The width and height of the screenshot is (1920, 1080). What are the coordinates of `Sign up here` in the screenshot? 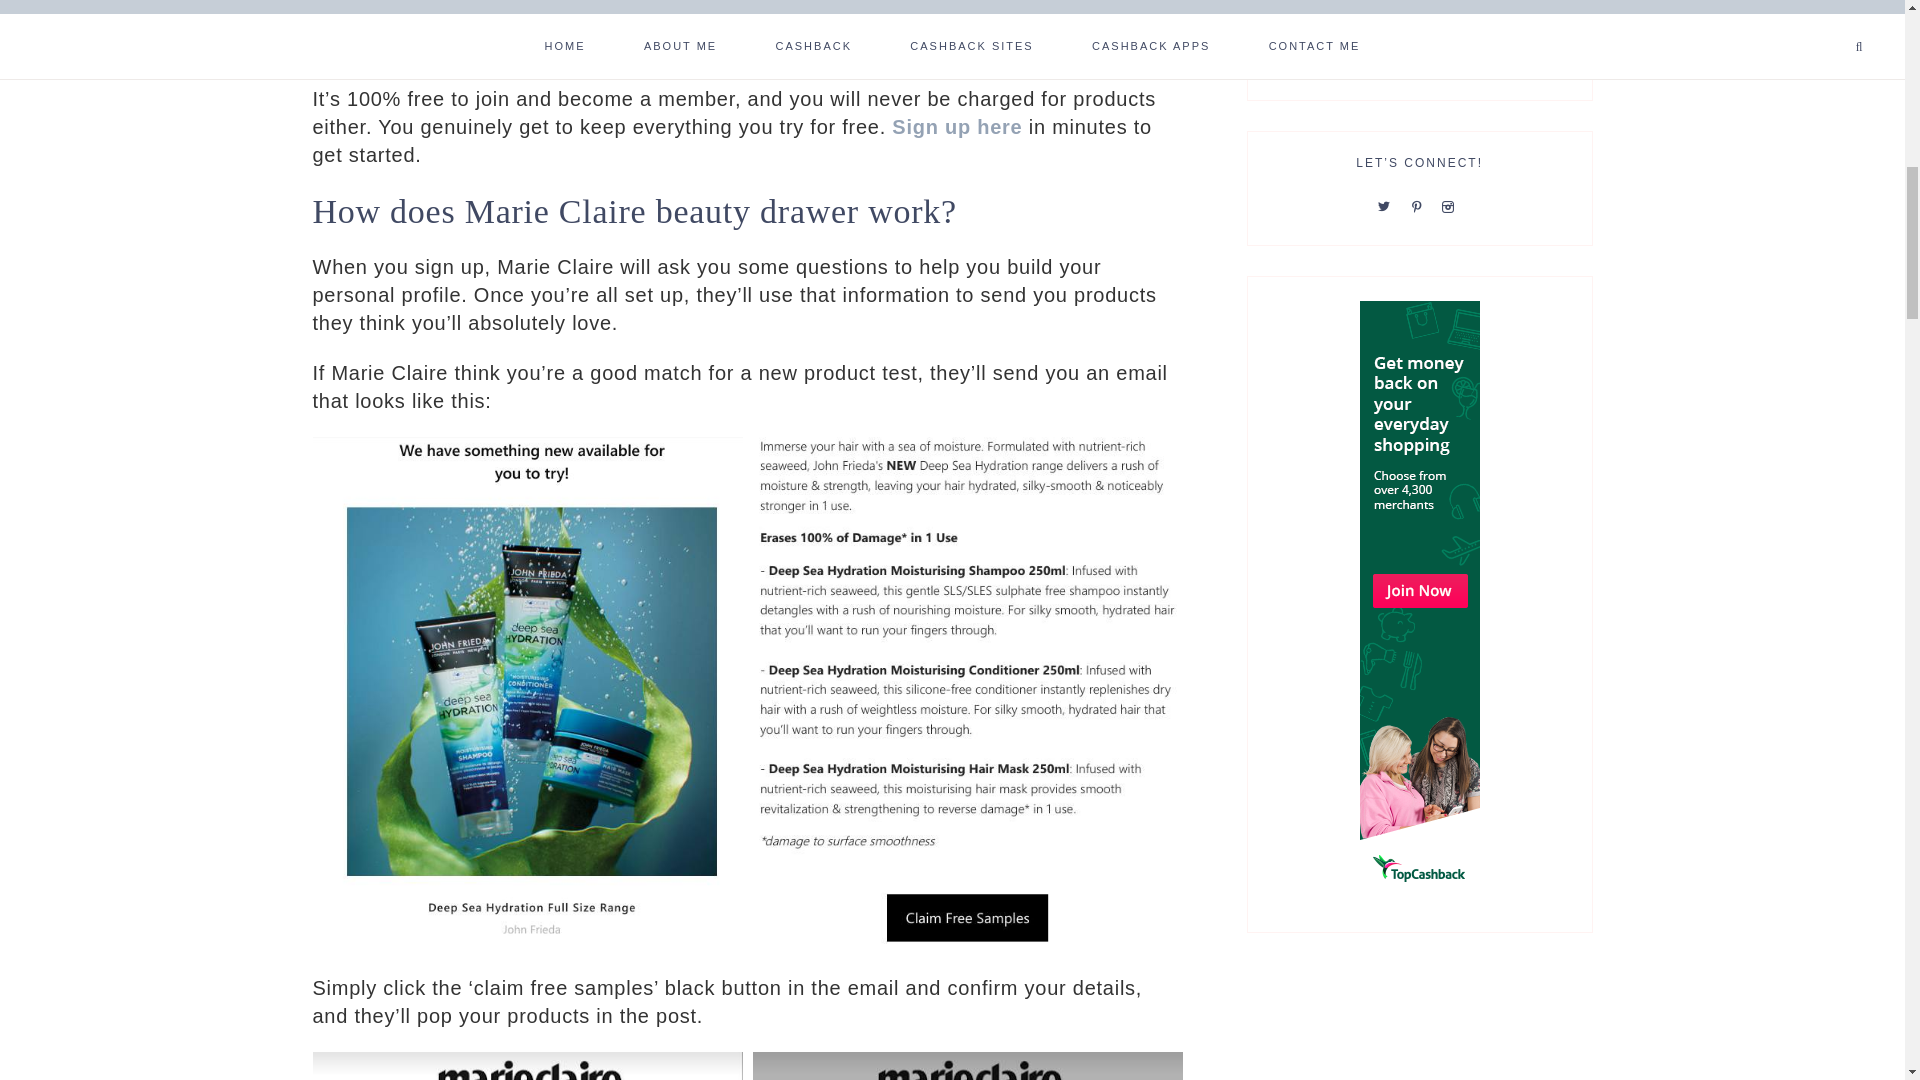 It's located at (956, 126).